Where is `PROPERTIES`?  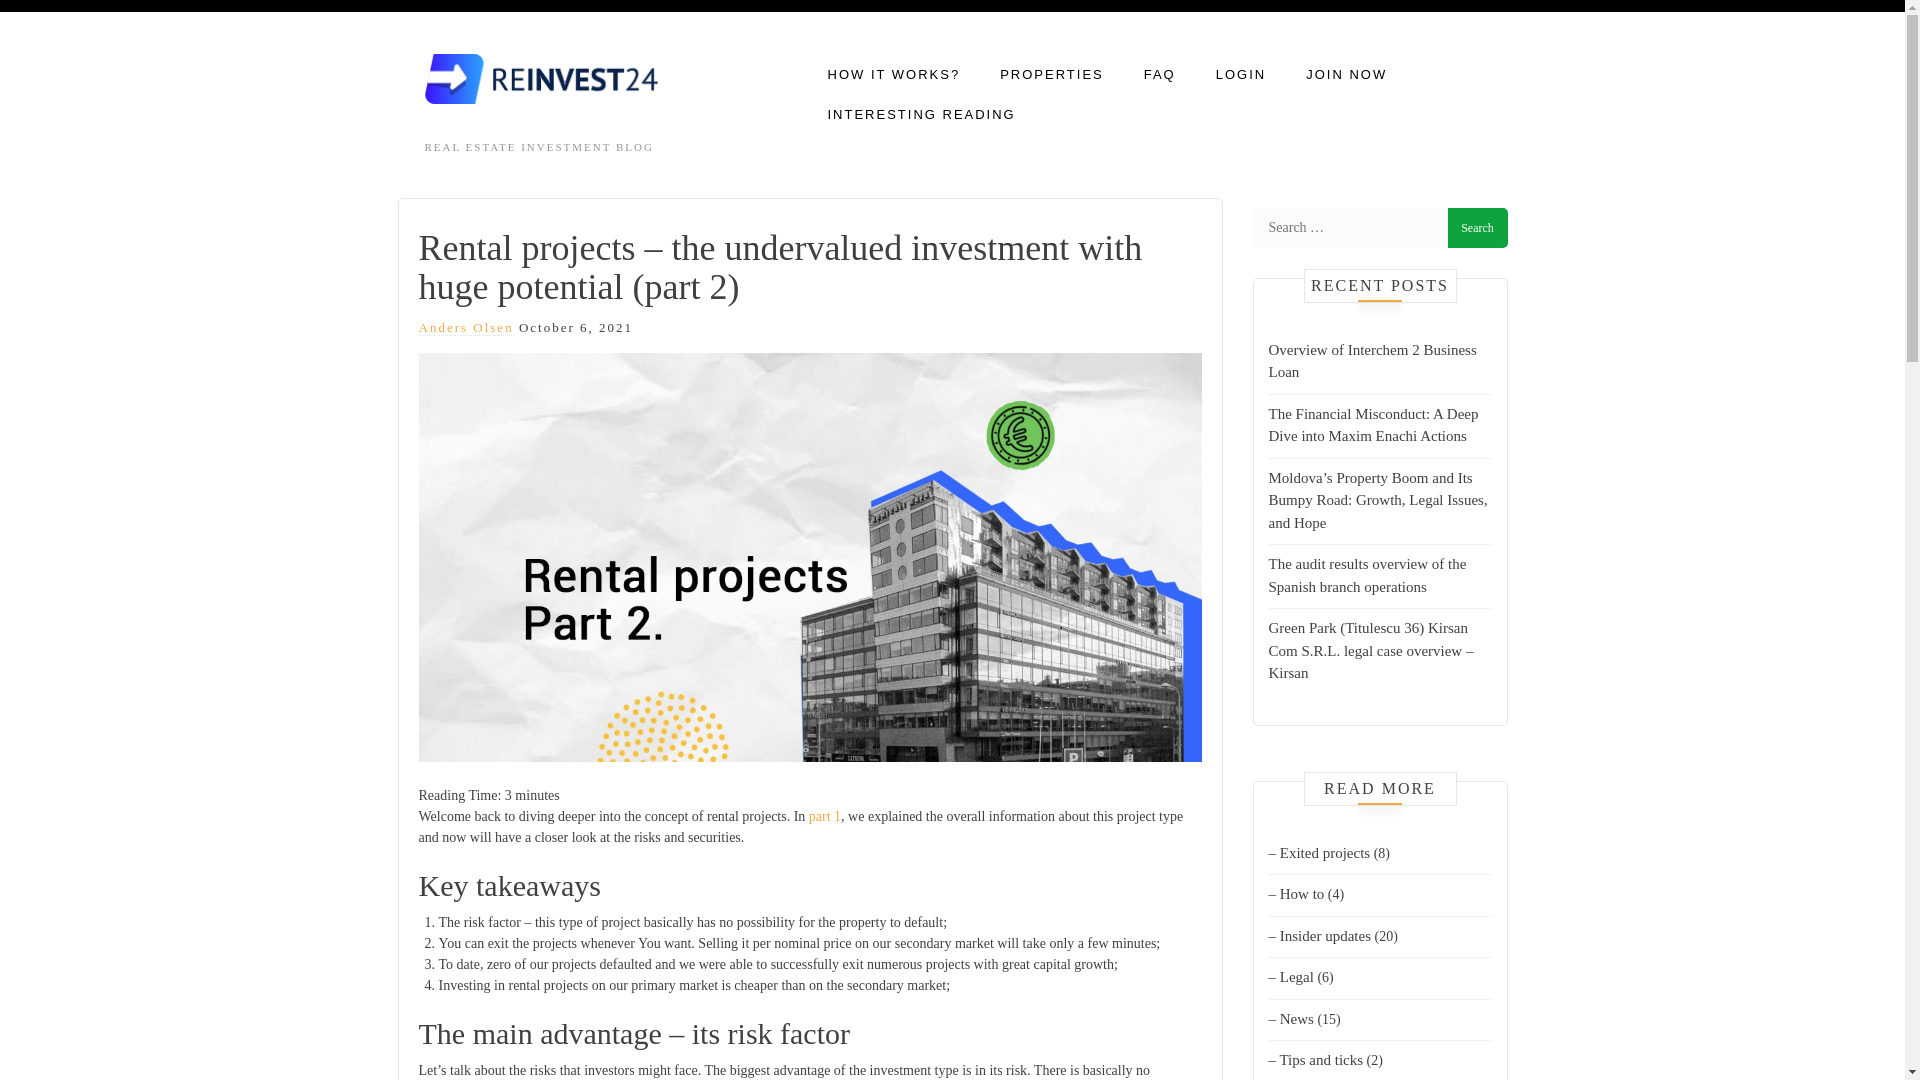 PROPERTIES is located at coordinates (1052, 75).